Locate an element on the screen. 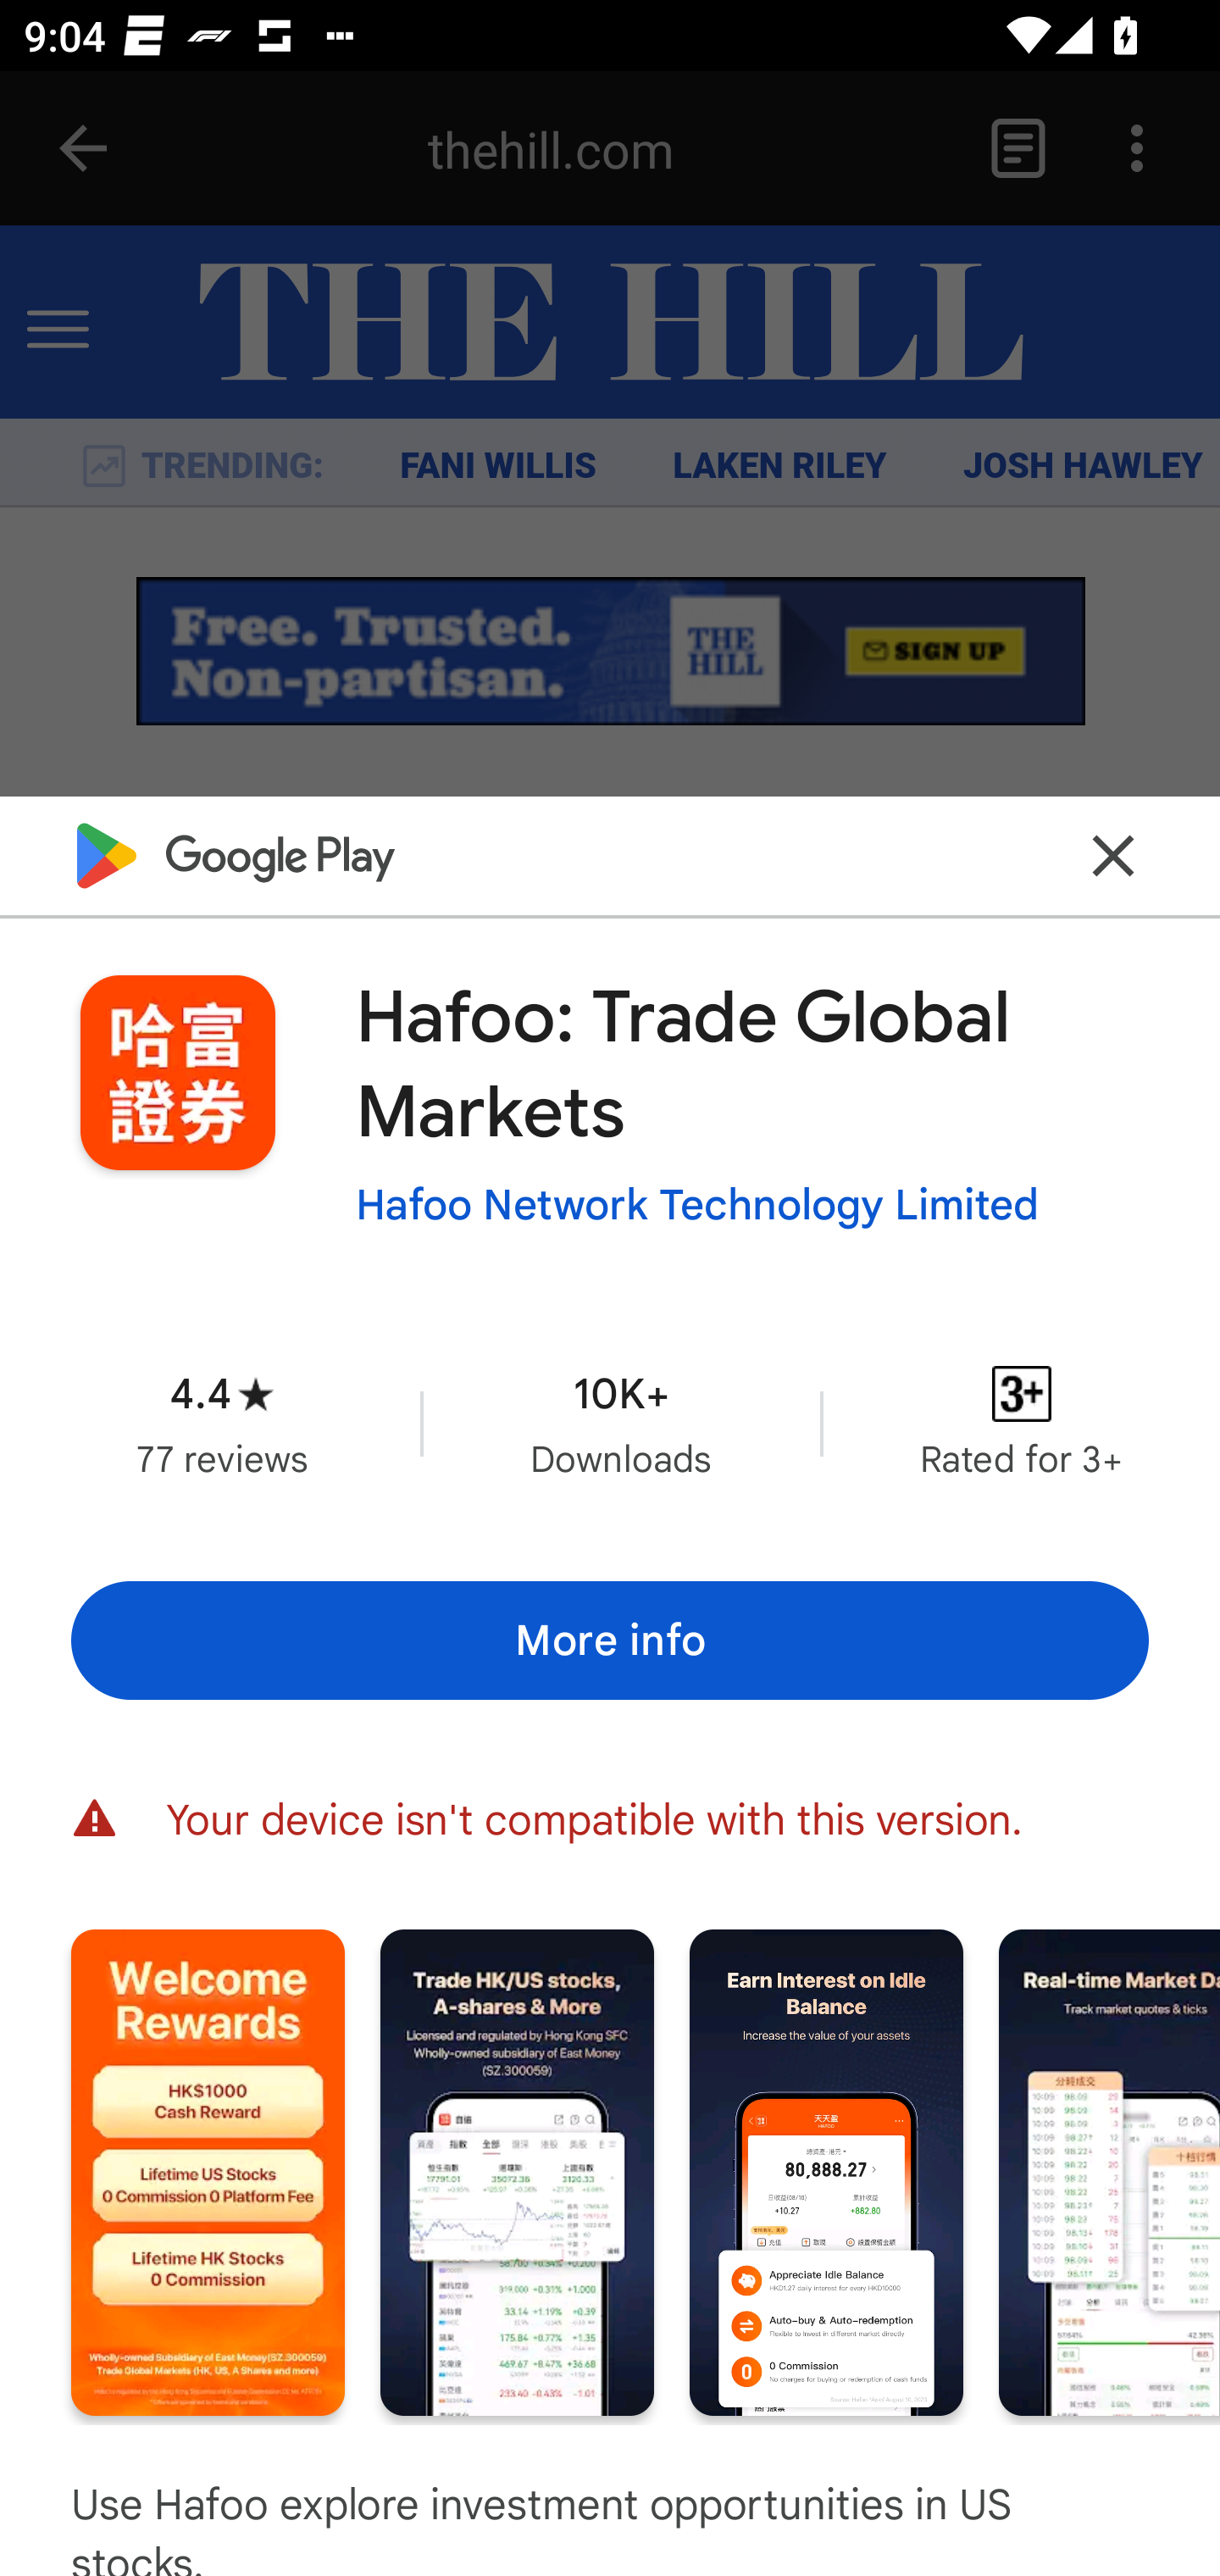  Close is located at coordinates (1113, 855).